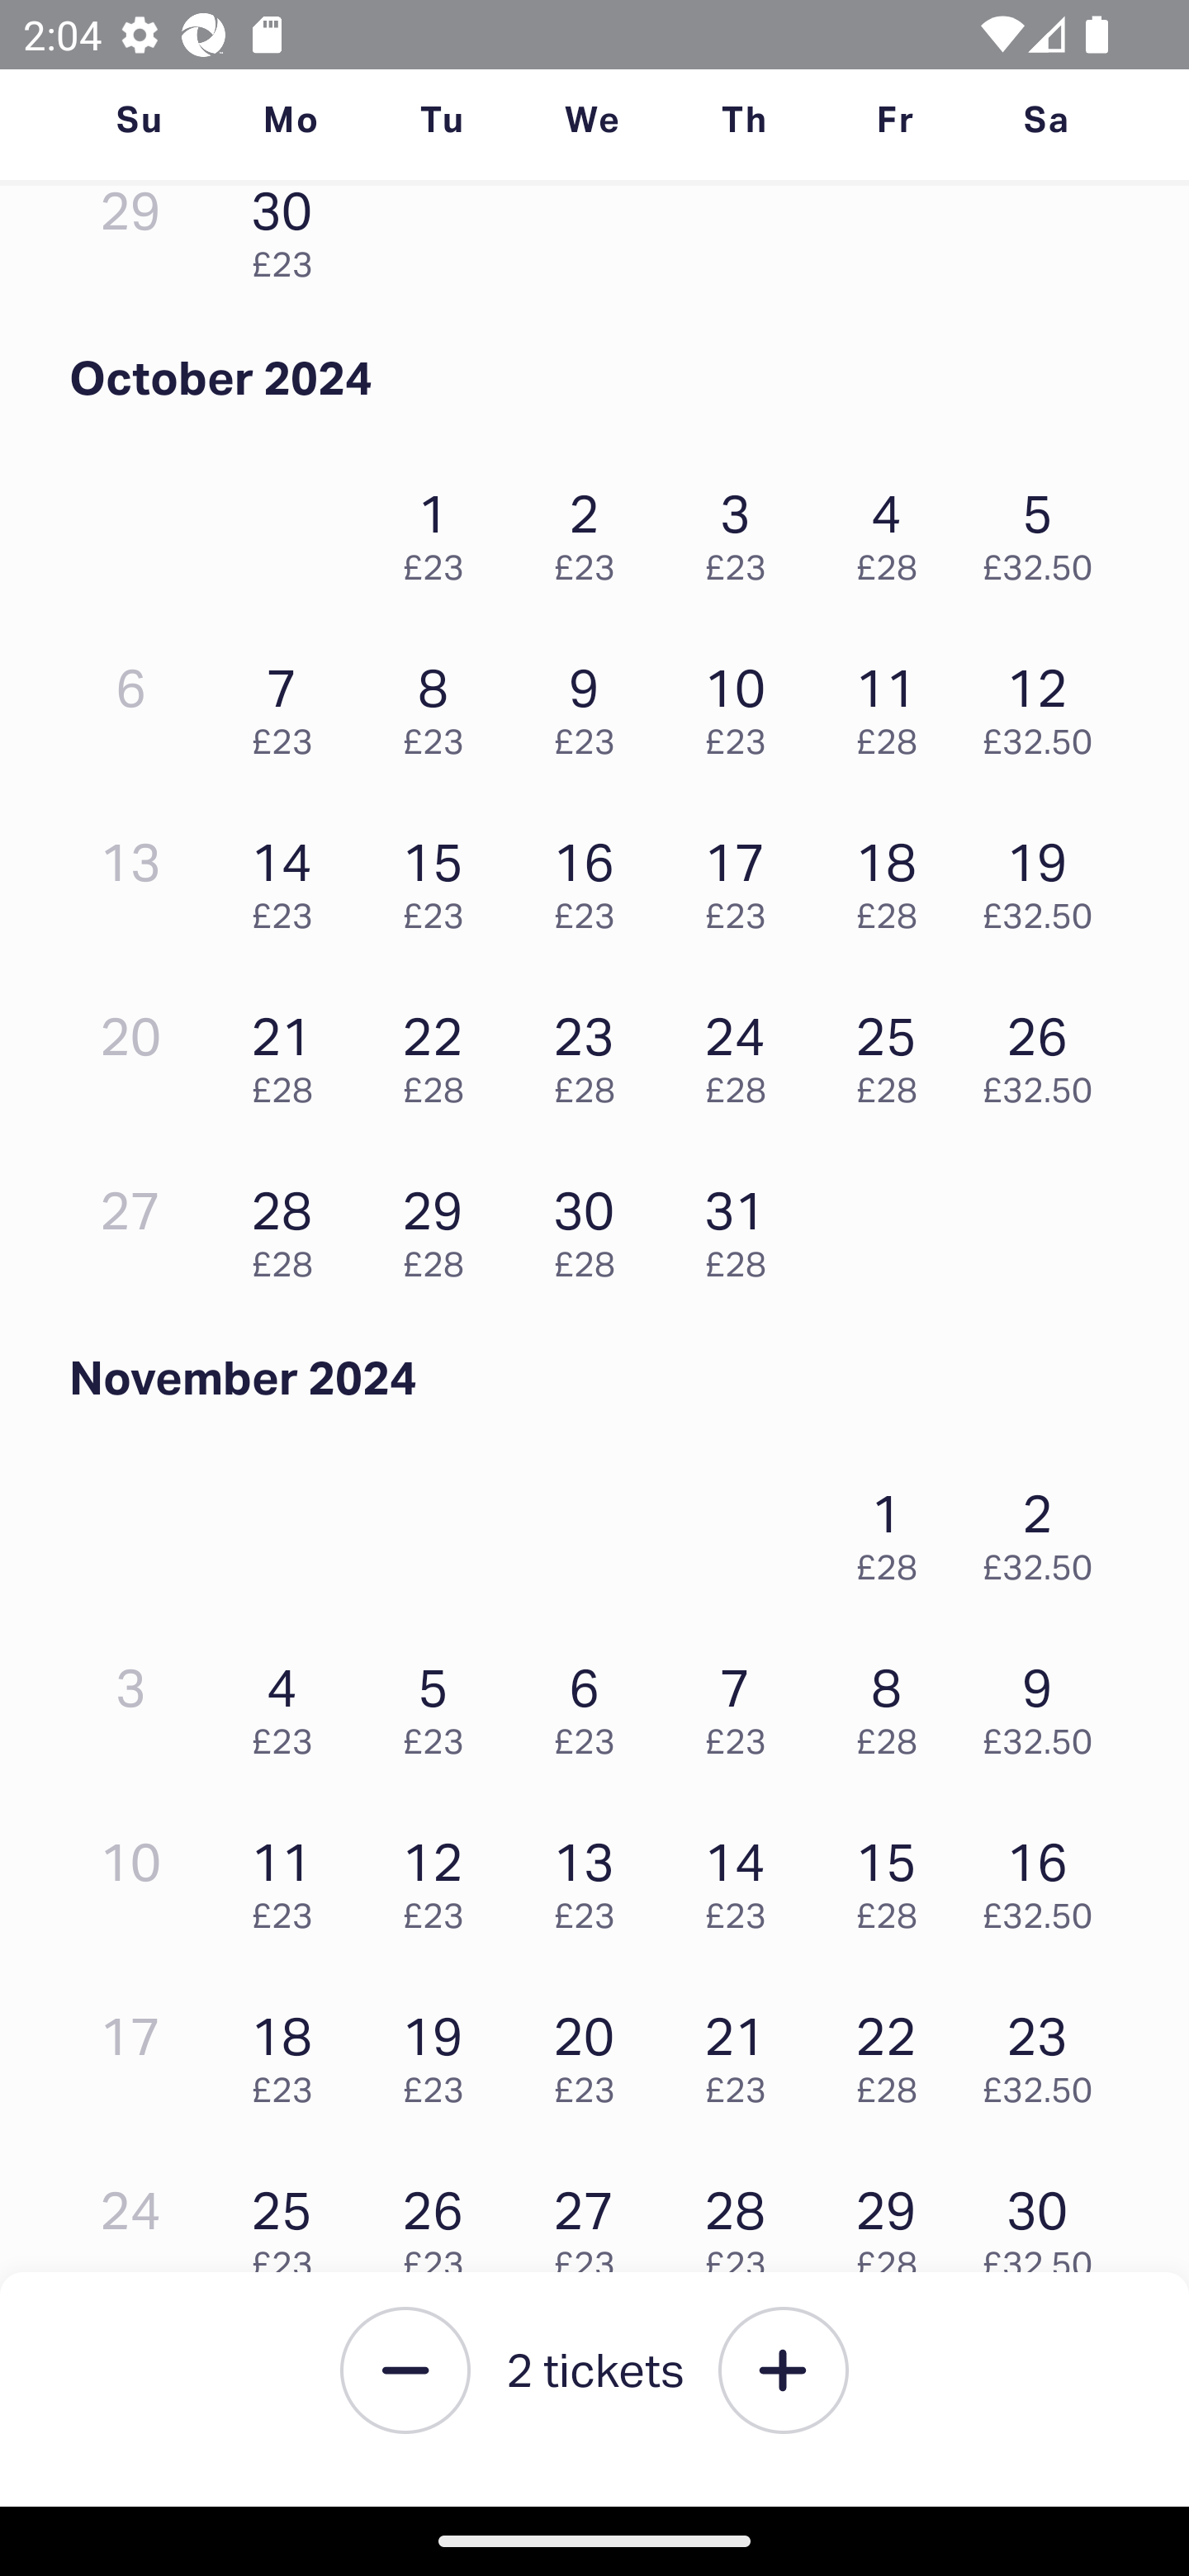 The image size is (1189, 2576). I want to click on 22 £28, so click(441, 1052).